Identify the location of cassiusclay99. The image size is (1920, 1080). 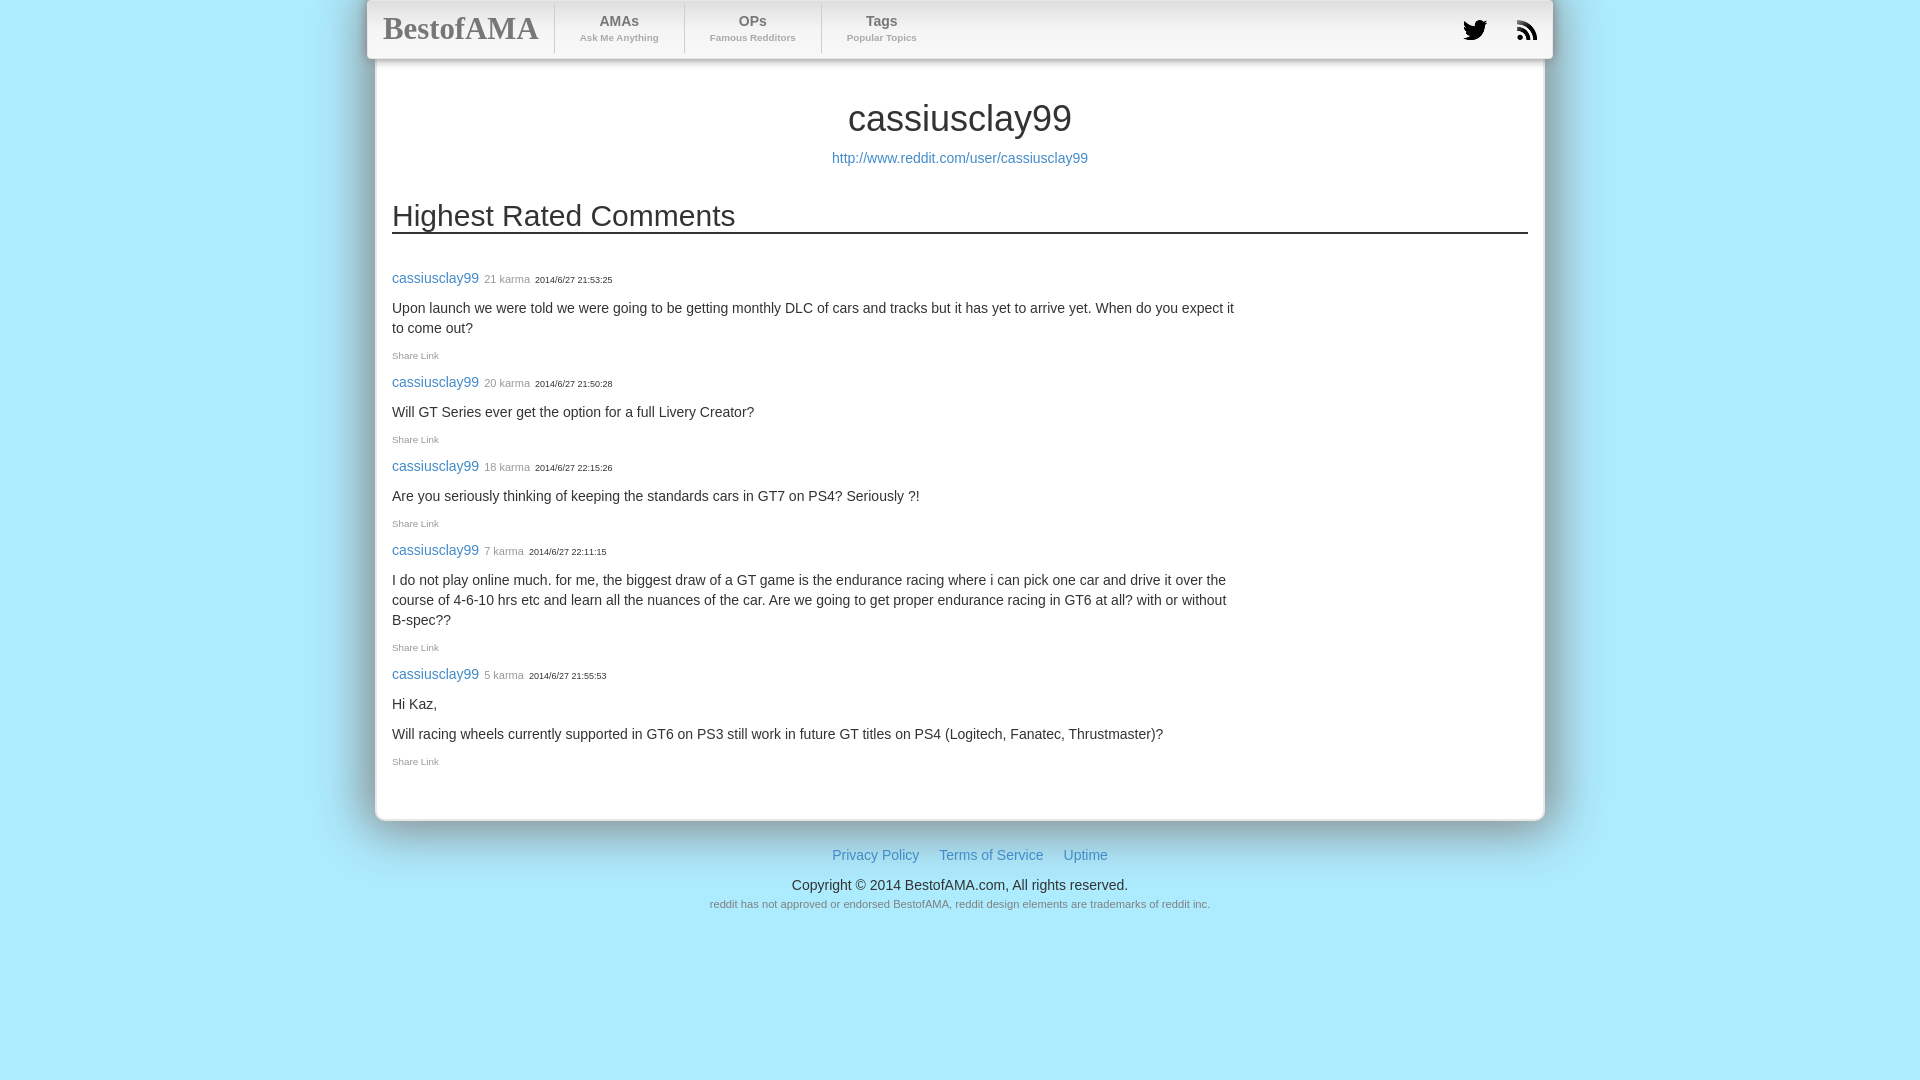
(752, 28).